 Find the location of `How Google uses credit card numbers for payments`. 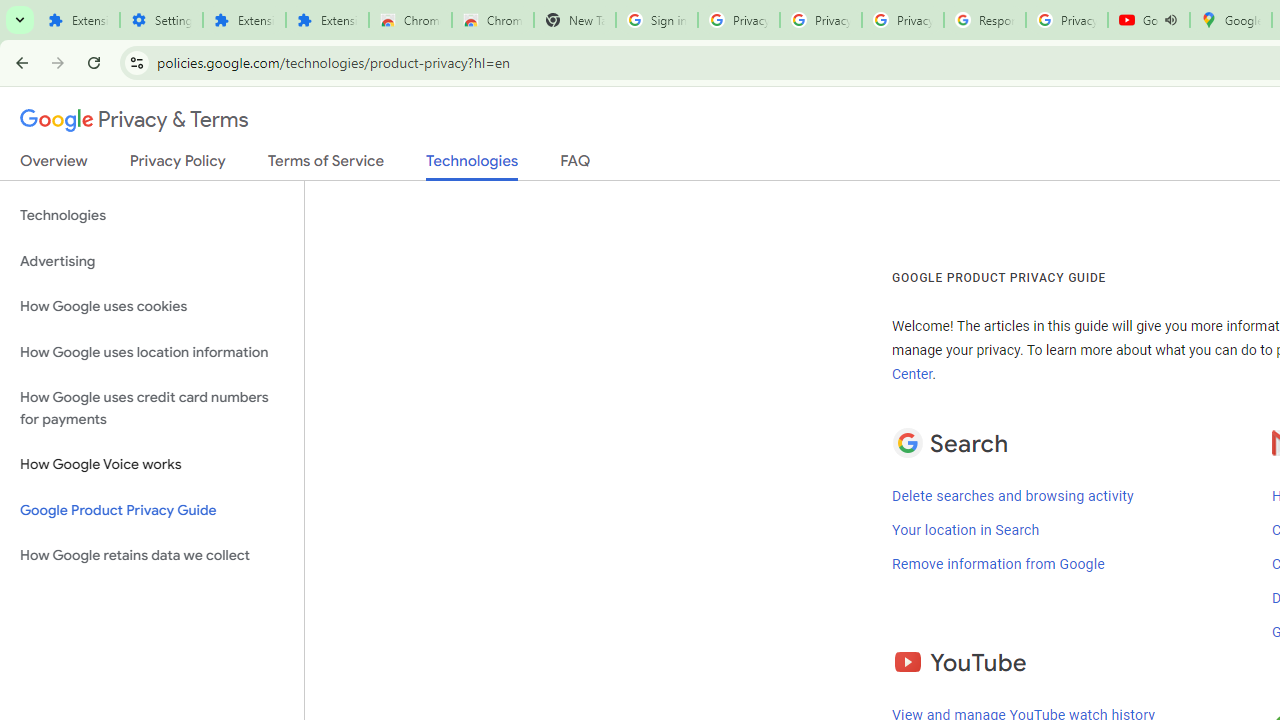

How Google uses credit card numbers for payments is located at coordinates (152, 408).